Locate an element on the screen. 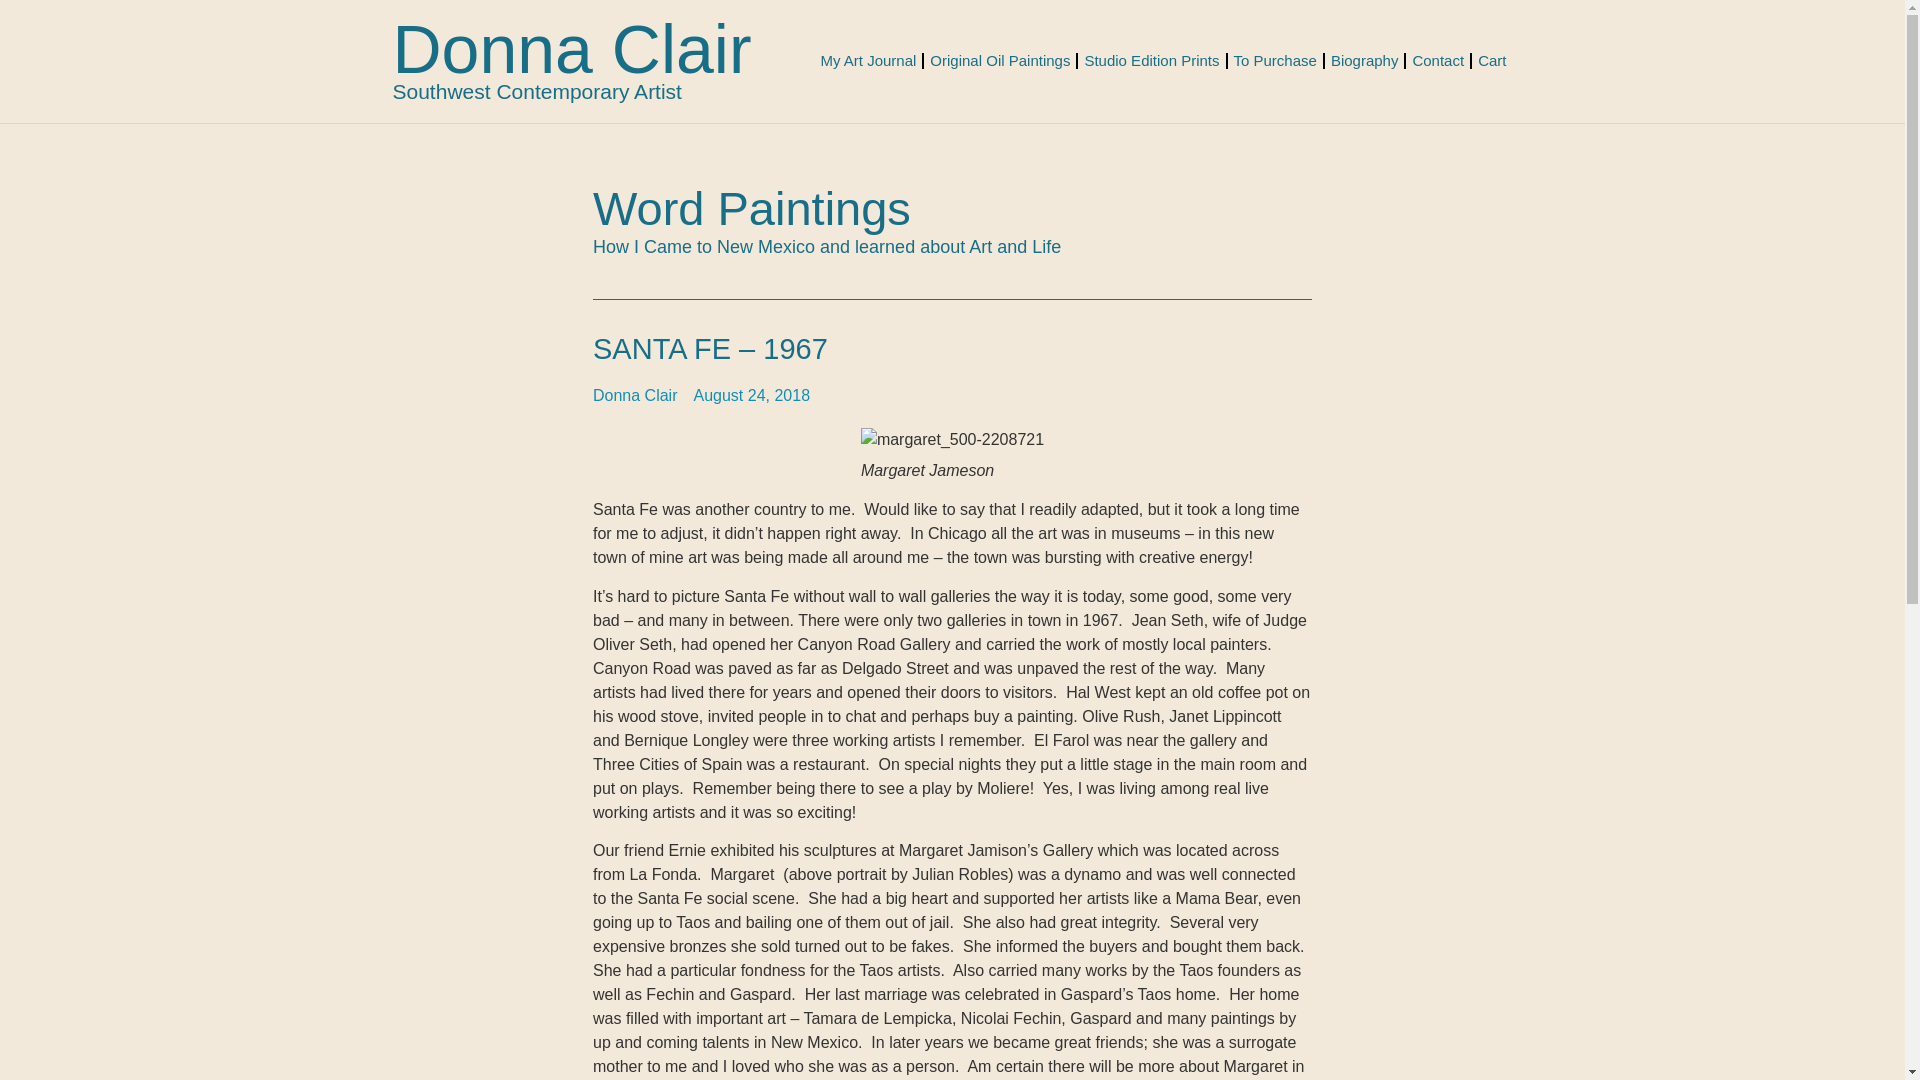 The width and height of the screenshot is (1920, 1080). My Art Journal is located at coordinates (868, 60).